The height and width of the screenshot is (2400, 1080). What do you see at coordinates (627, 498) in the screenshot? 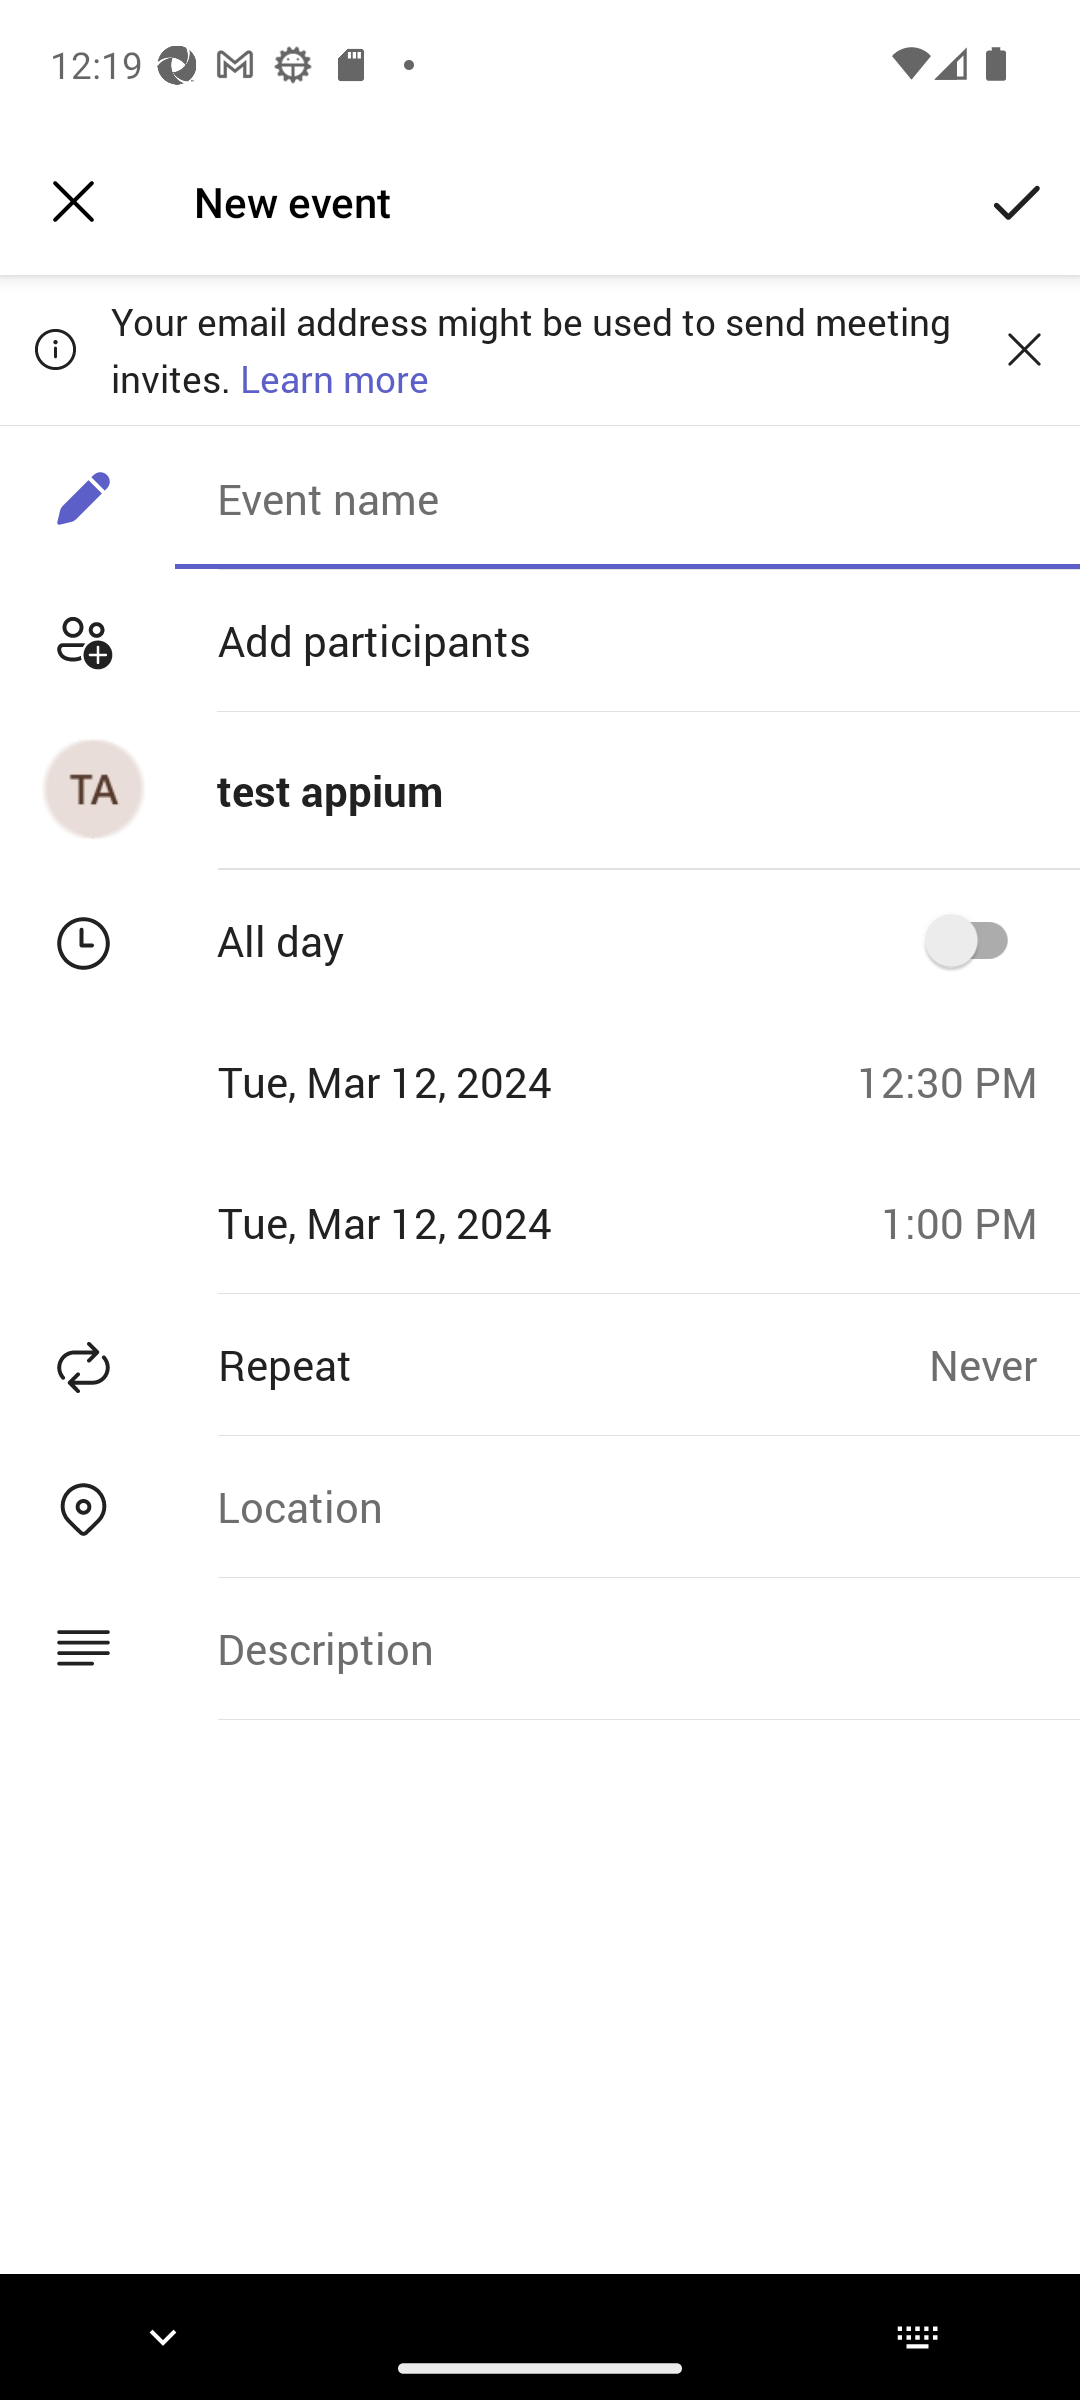
I see `Event name` at bounding box center [627, 498].